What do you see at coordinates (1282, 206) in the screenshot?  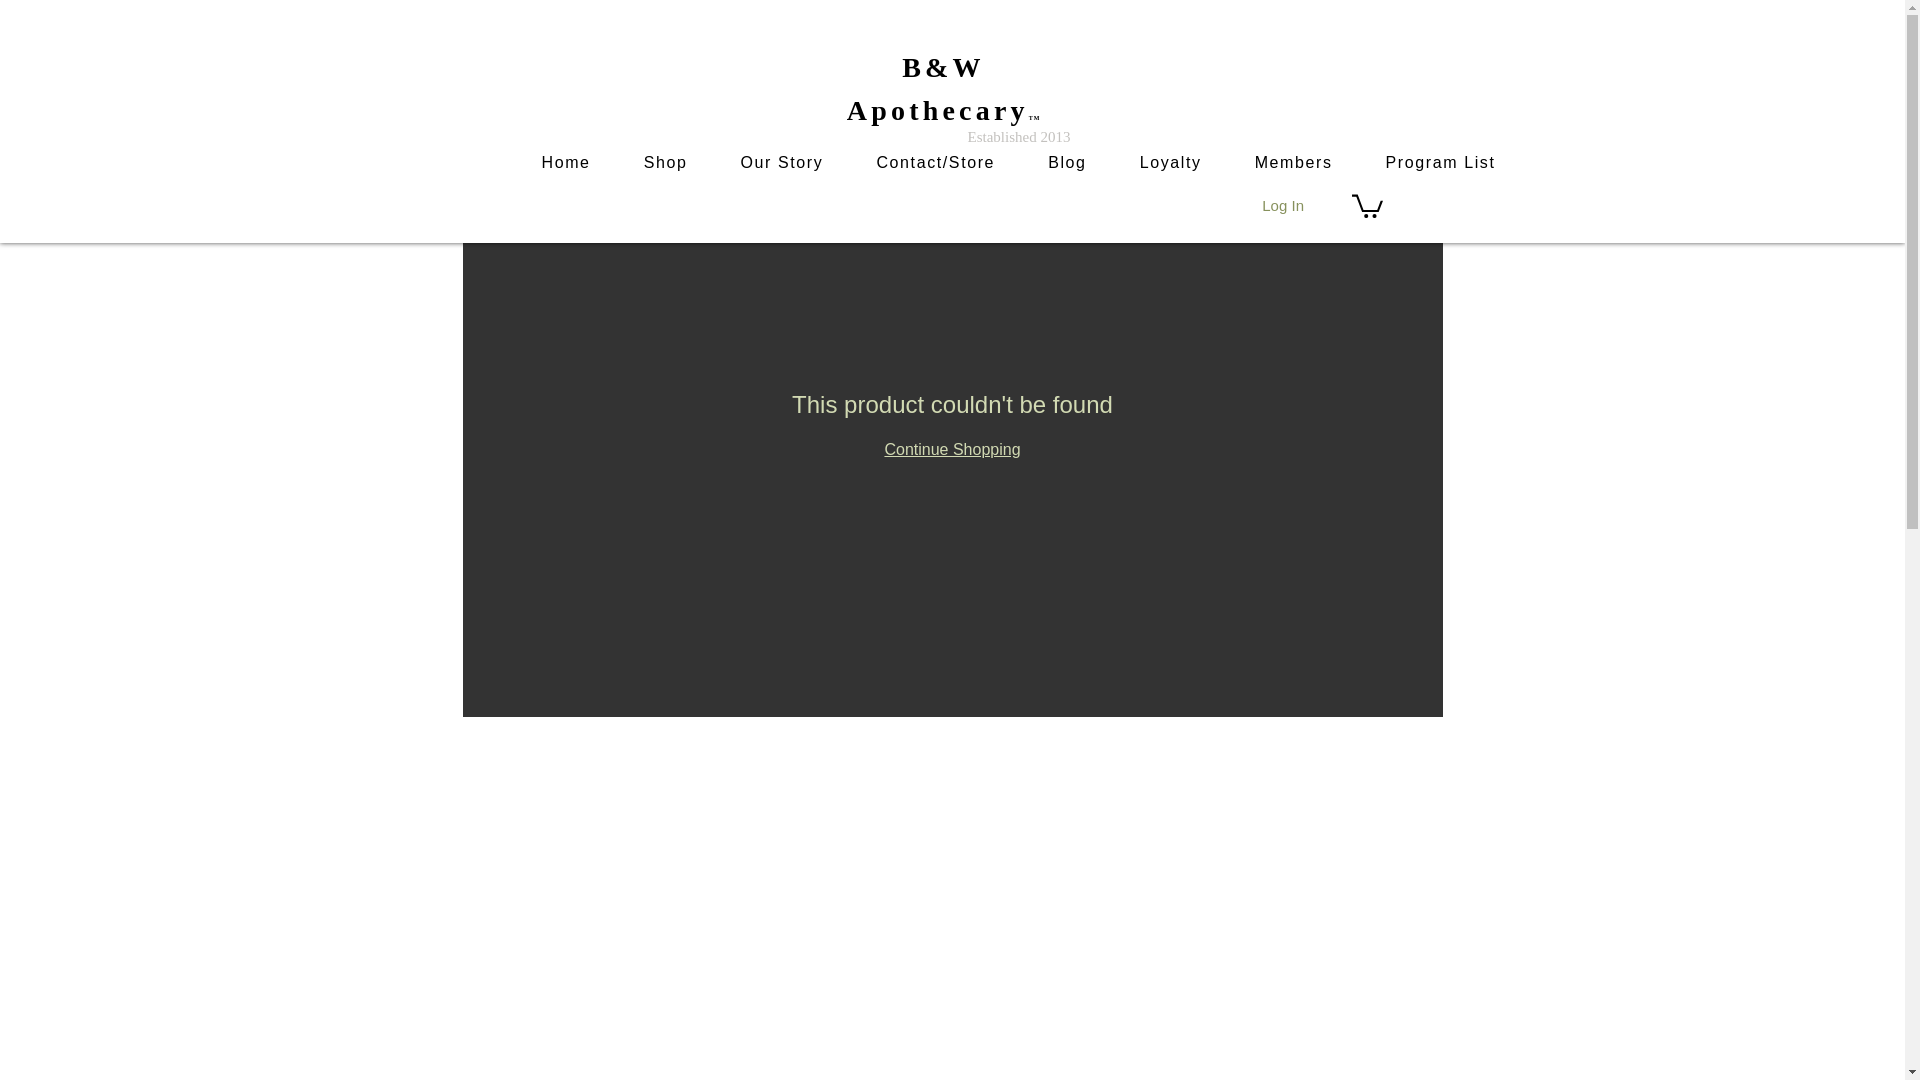 I see `Log In` at bounding box center [1282, 206].